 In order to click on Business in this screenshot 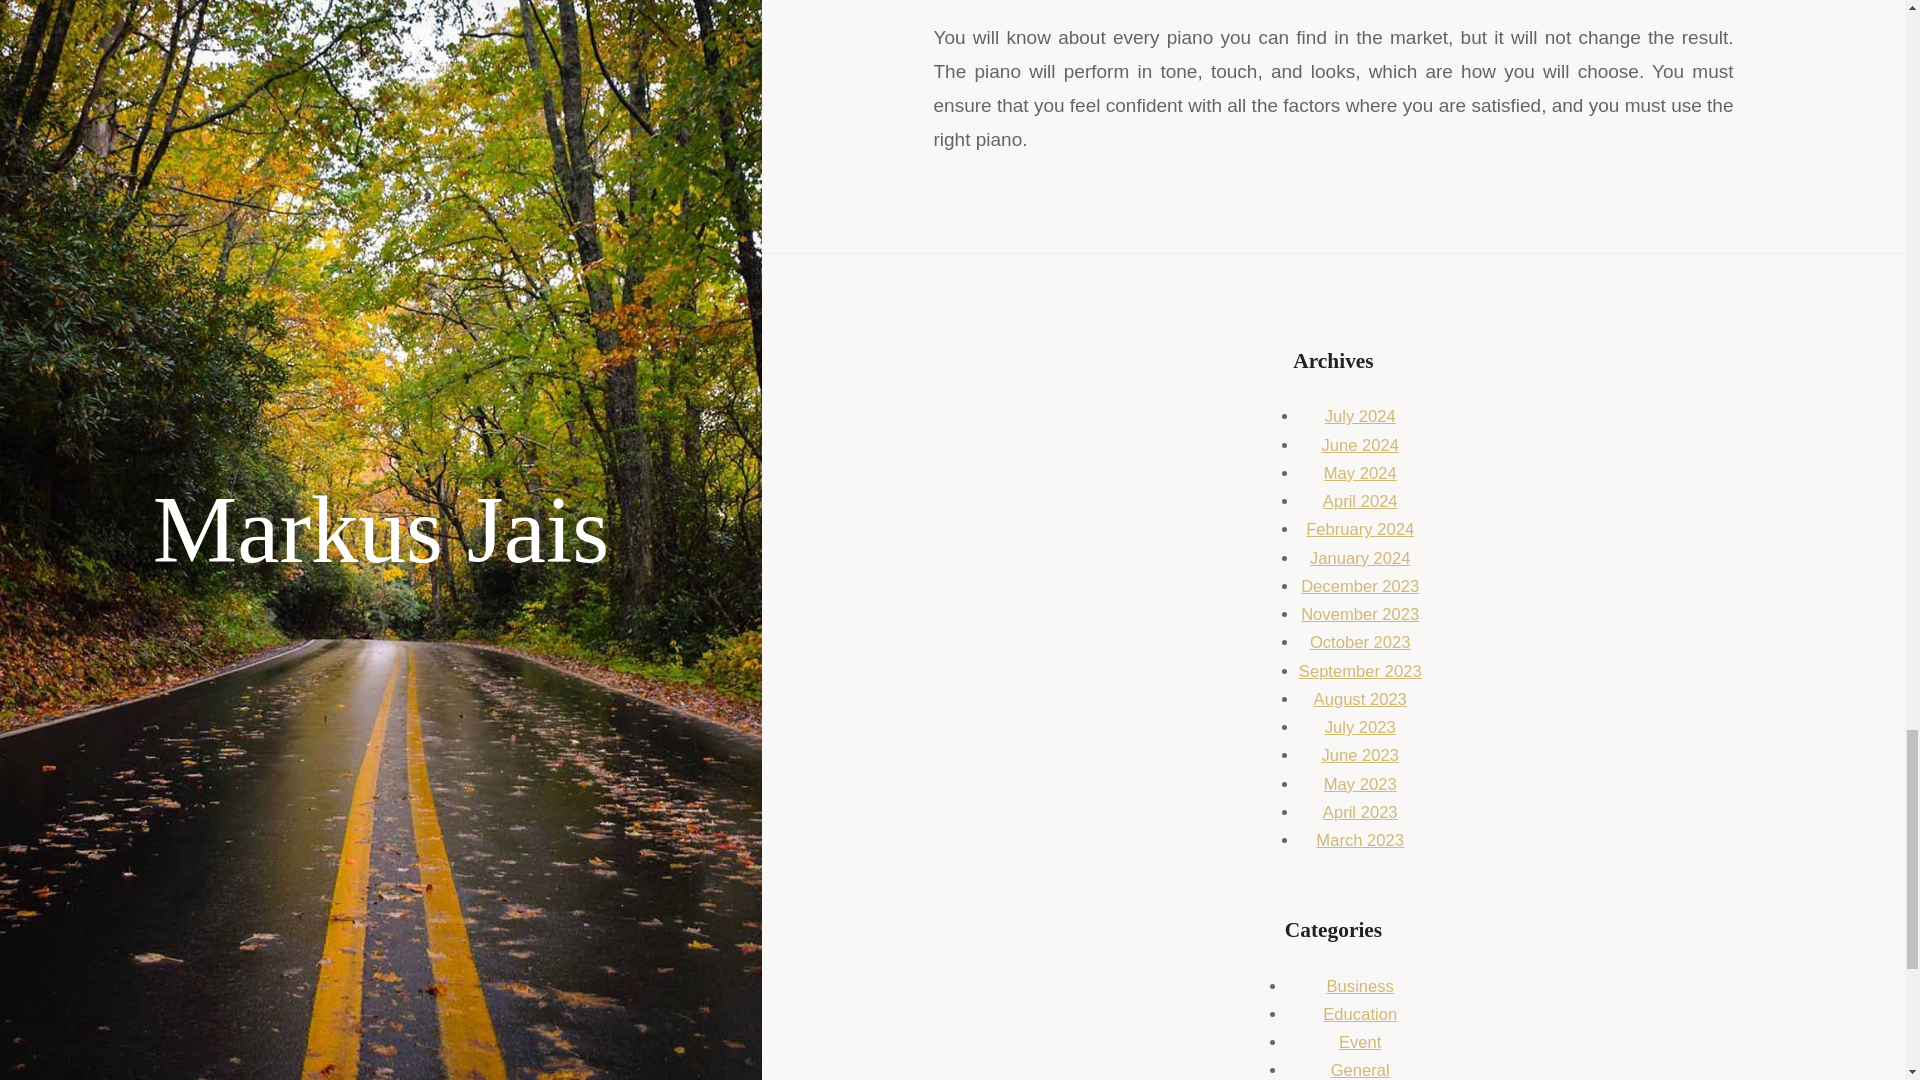, I will do `click(1360, 986)`.